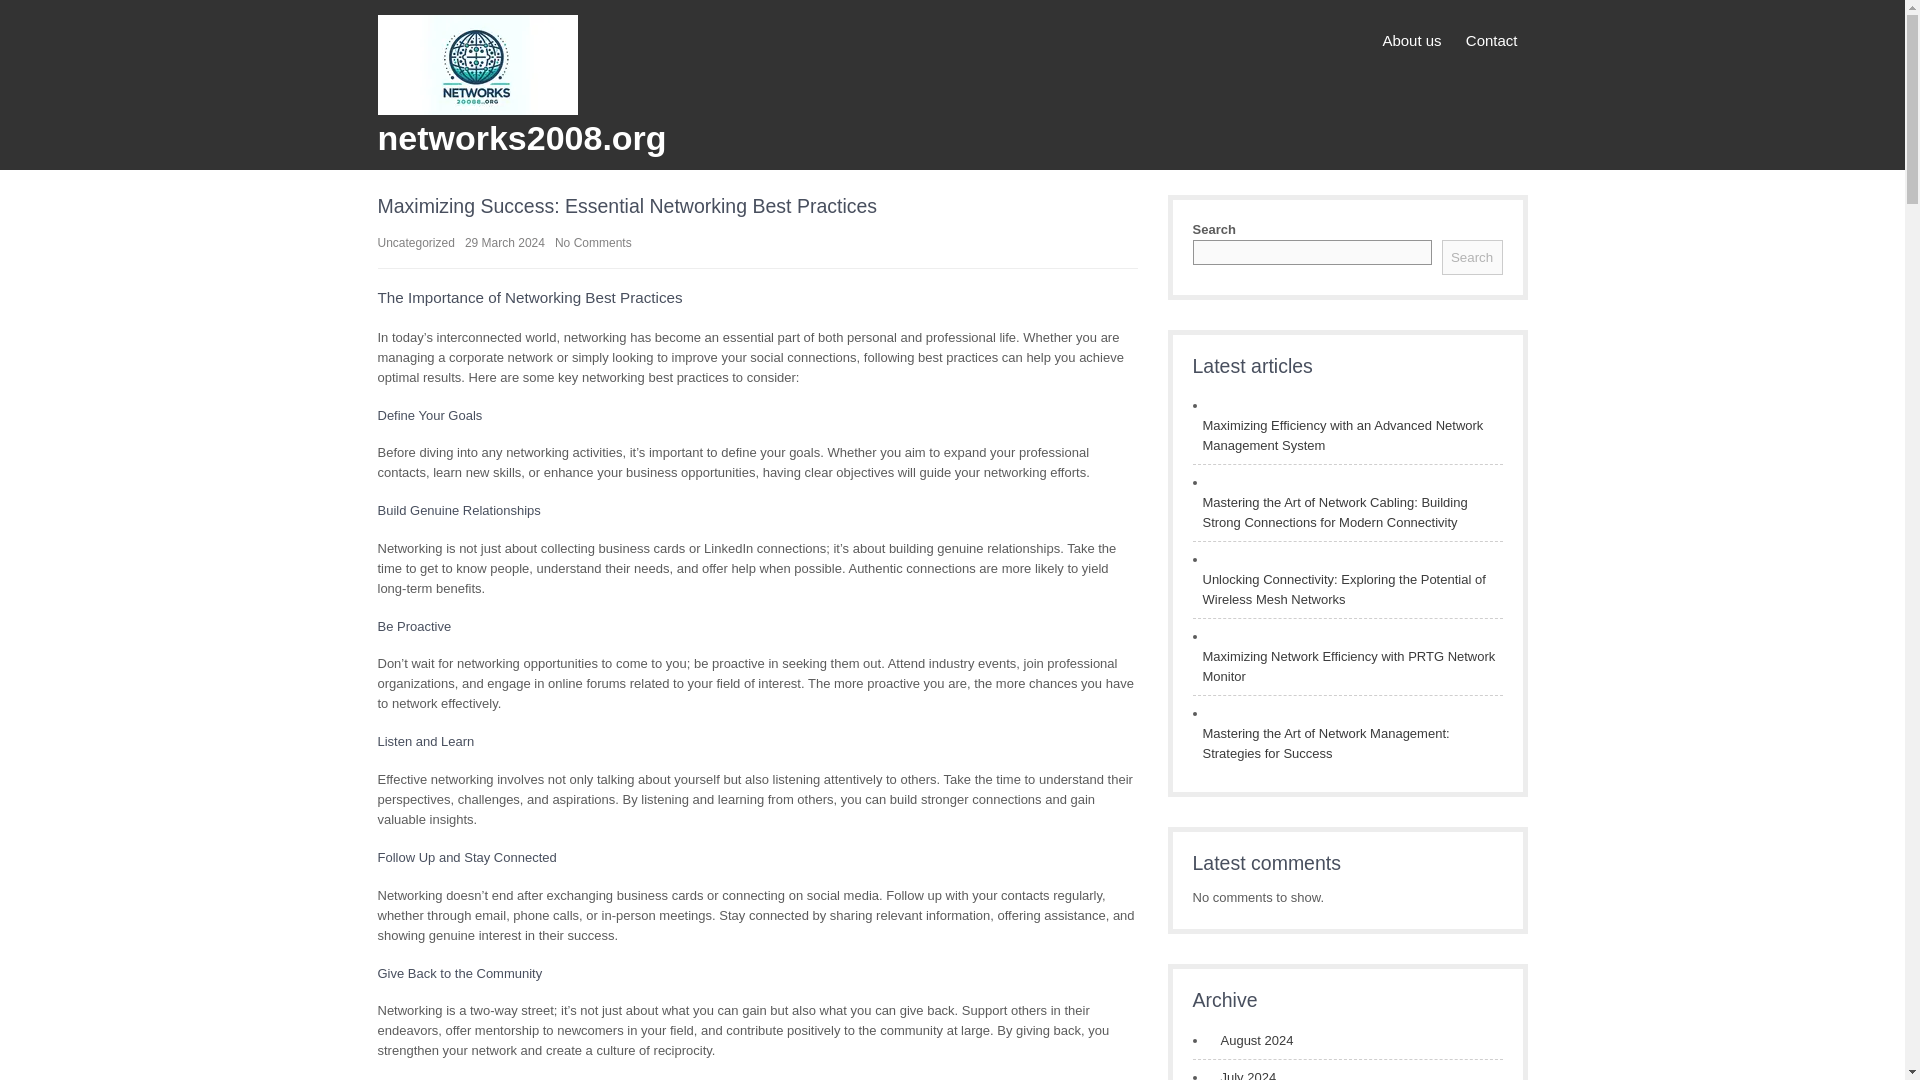 The image size is (1920, 1080). Describe the element at coordinates (1412, 41) in the screenshot. I see `About us` at that location.